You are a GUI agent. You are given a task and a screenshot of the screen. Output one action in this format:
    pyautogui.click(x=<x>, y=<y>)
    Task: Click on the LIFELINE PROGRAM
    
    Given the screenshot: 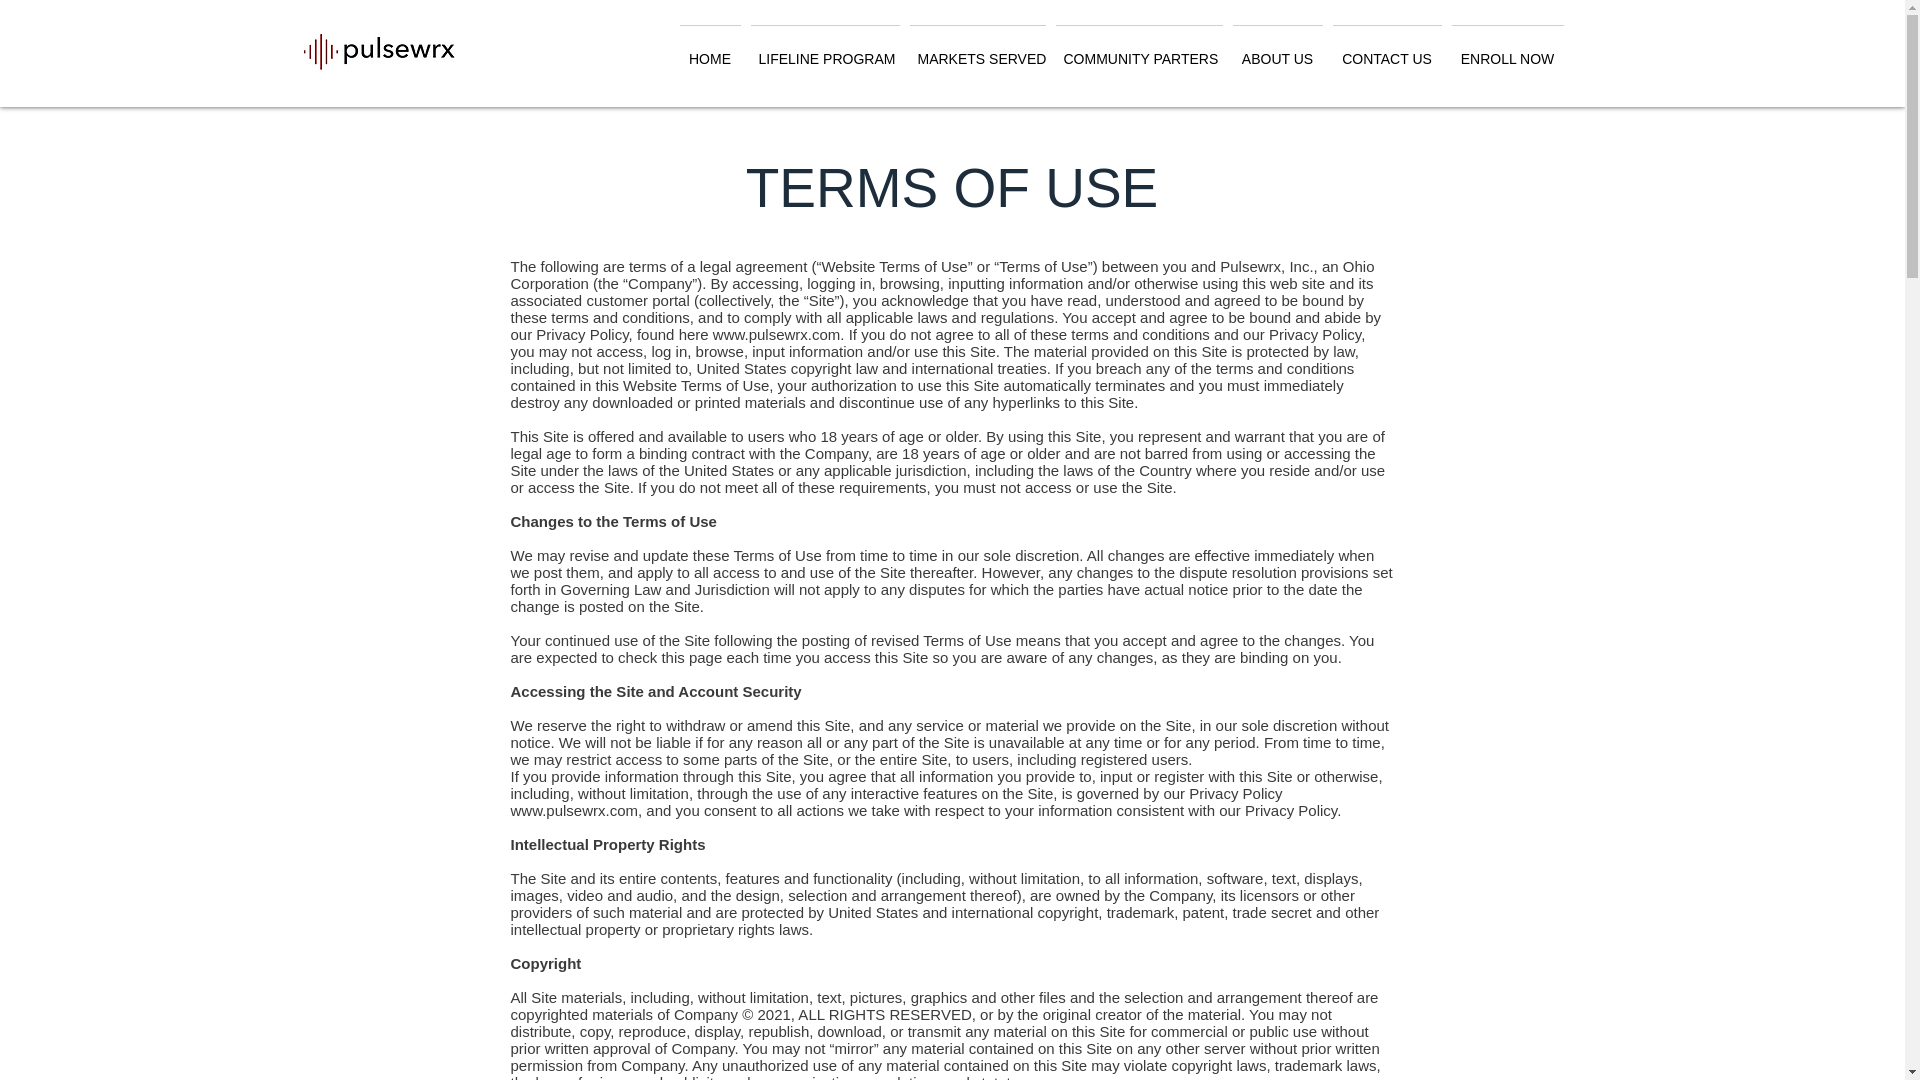 What is the action you would take?
    pyautogui.click(x=825, y=49)
    